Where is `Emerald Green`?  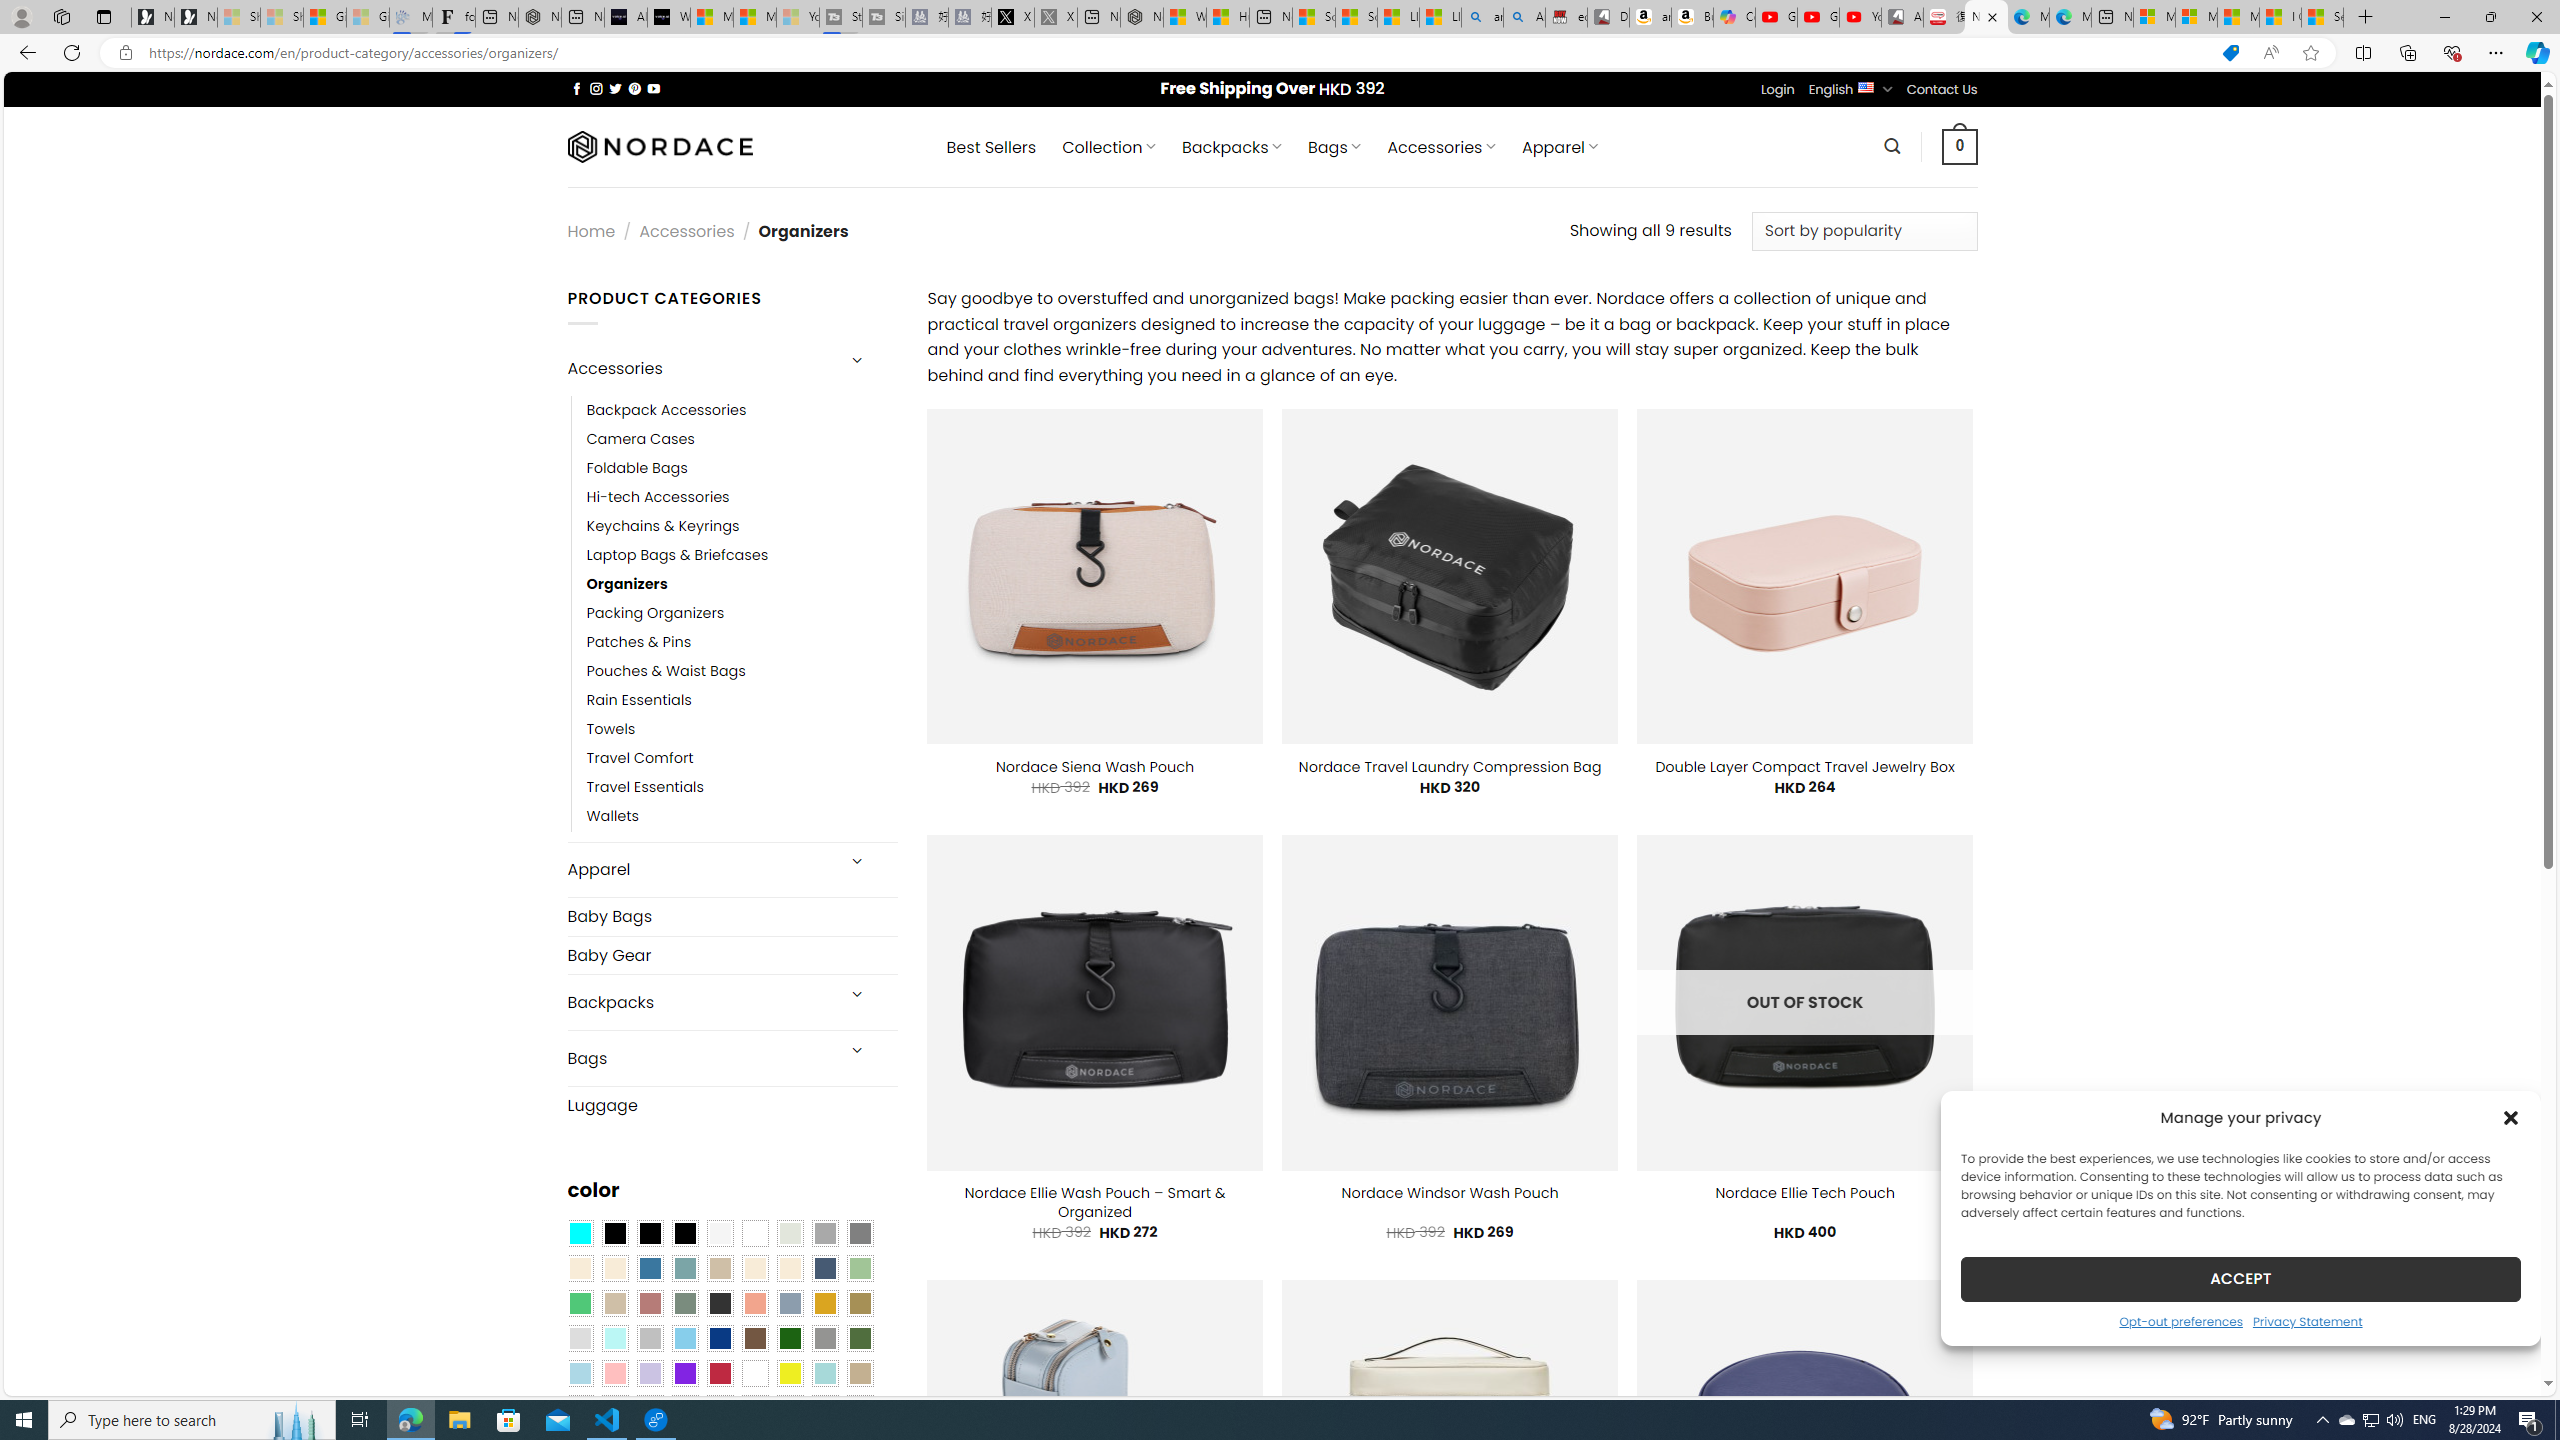 Emerald Green is located at coordinates (579, 1304).